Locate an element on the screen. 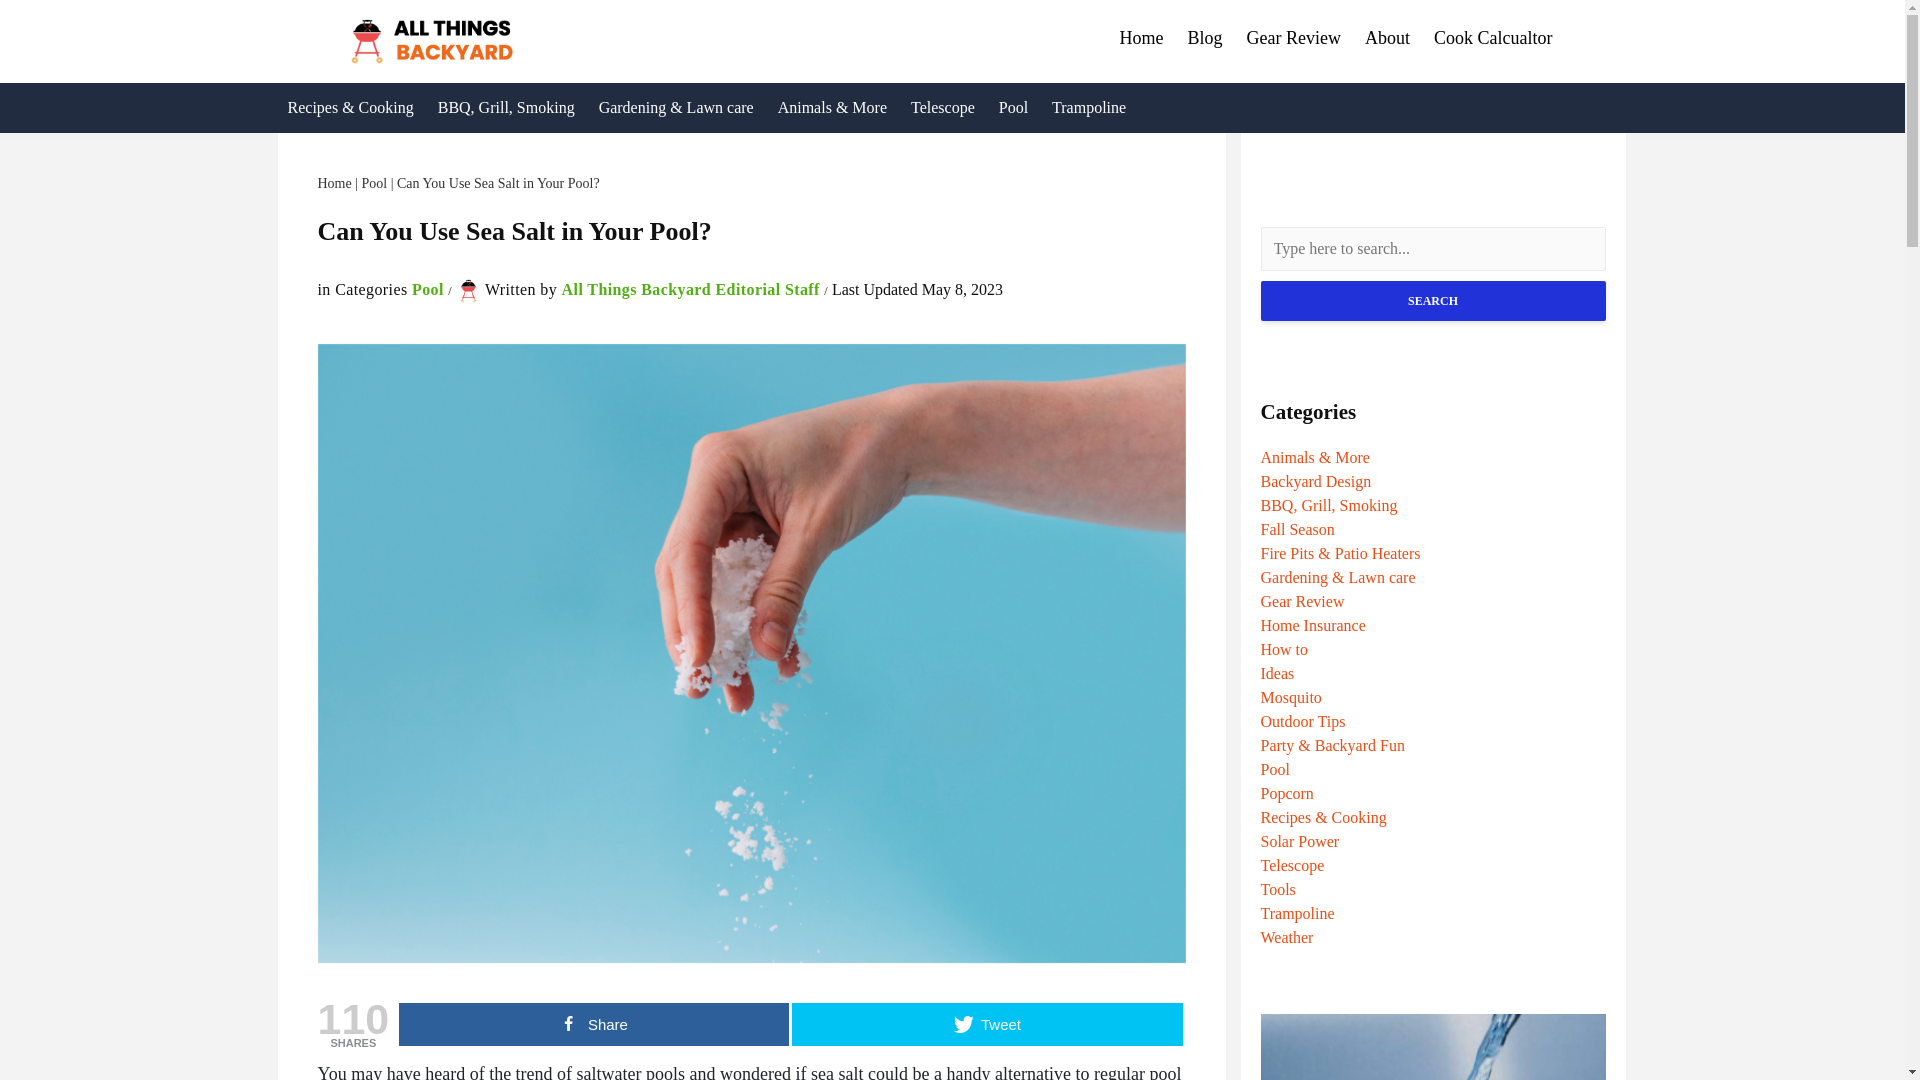 This screenshot has width=1920, height=1080. Tweet is located at coordinates (986, 1024).